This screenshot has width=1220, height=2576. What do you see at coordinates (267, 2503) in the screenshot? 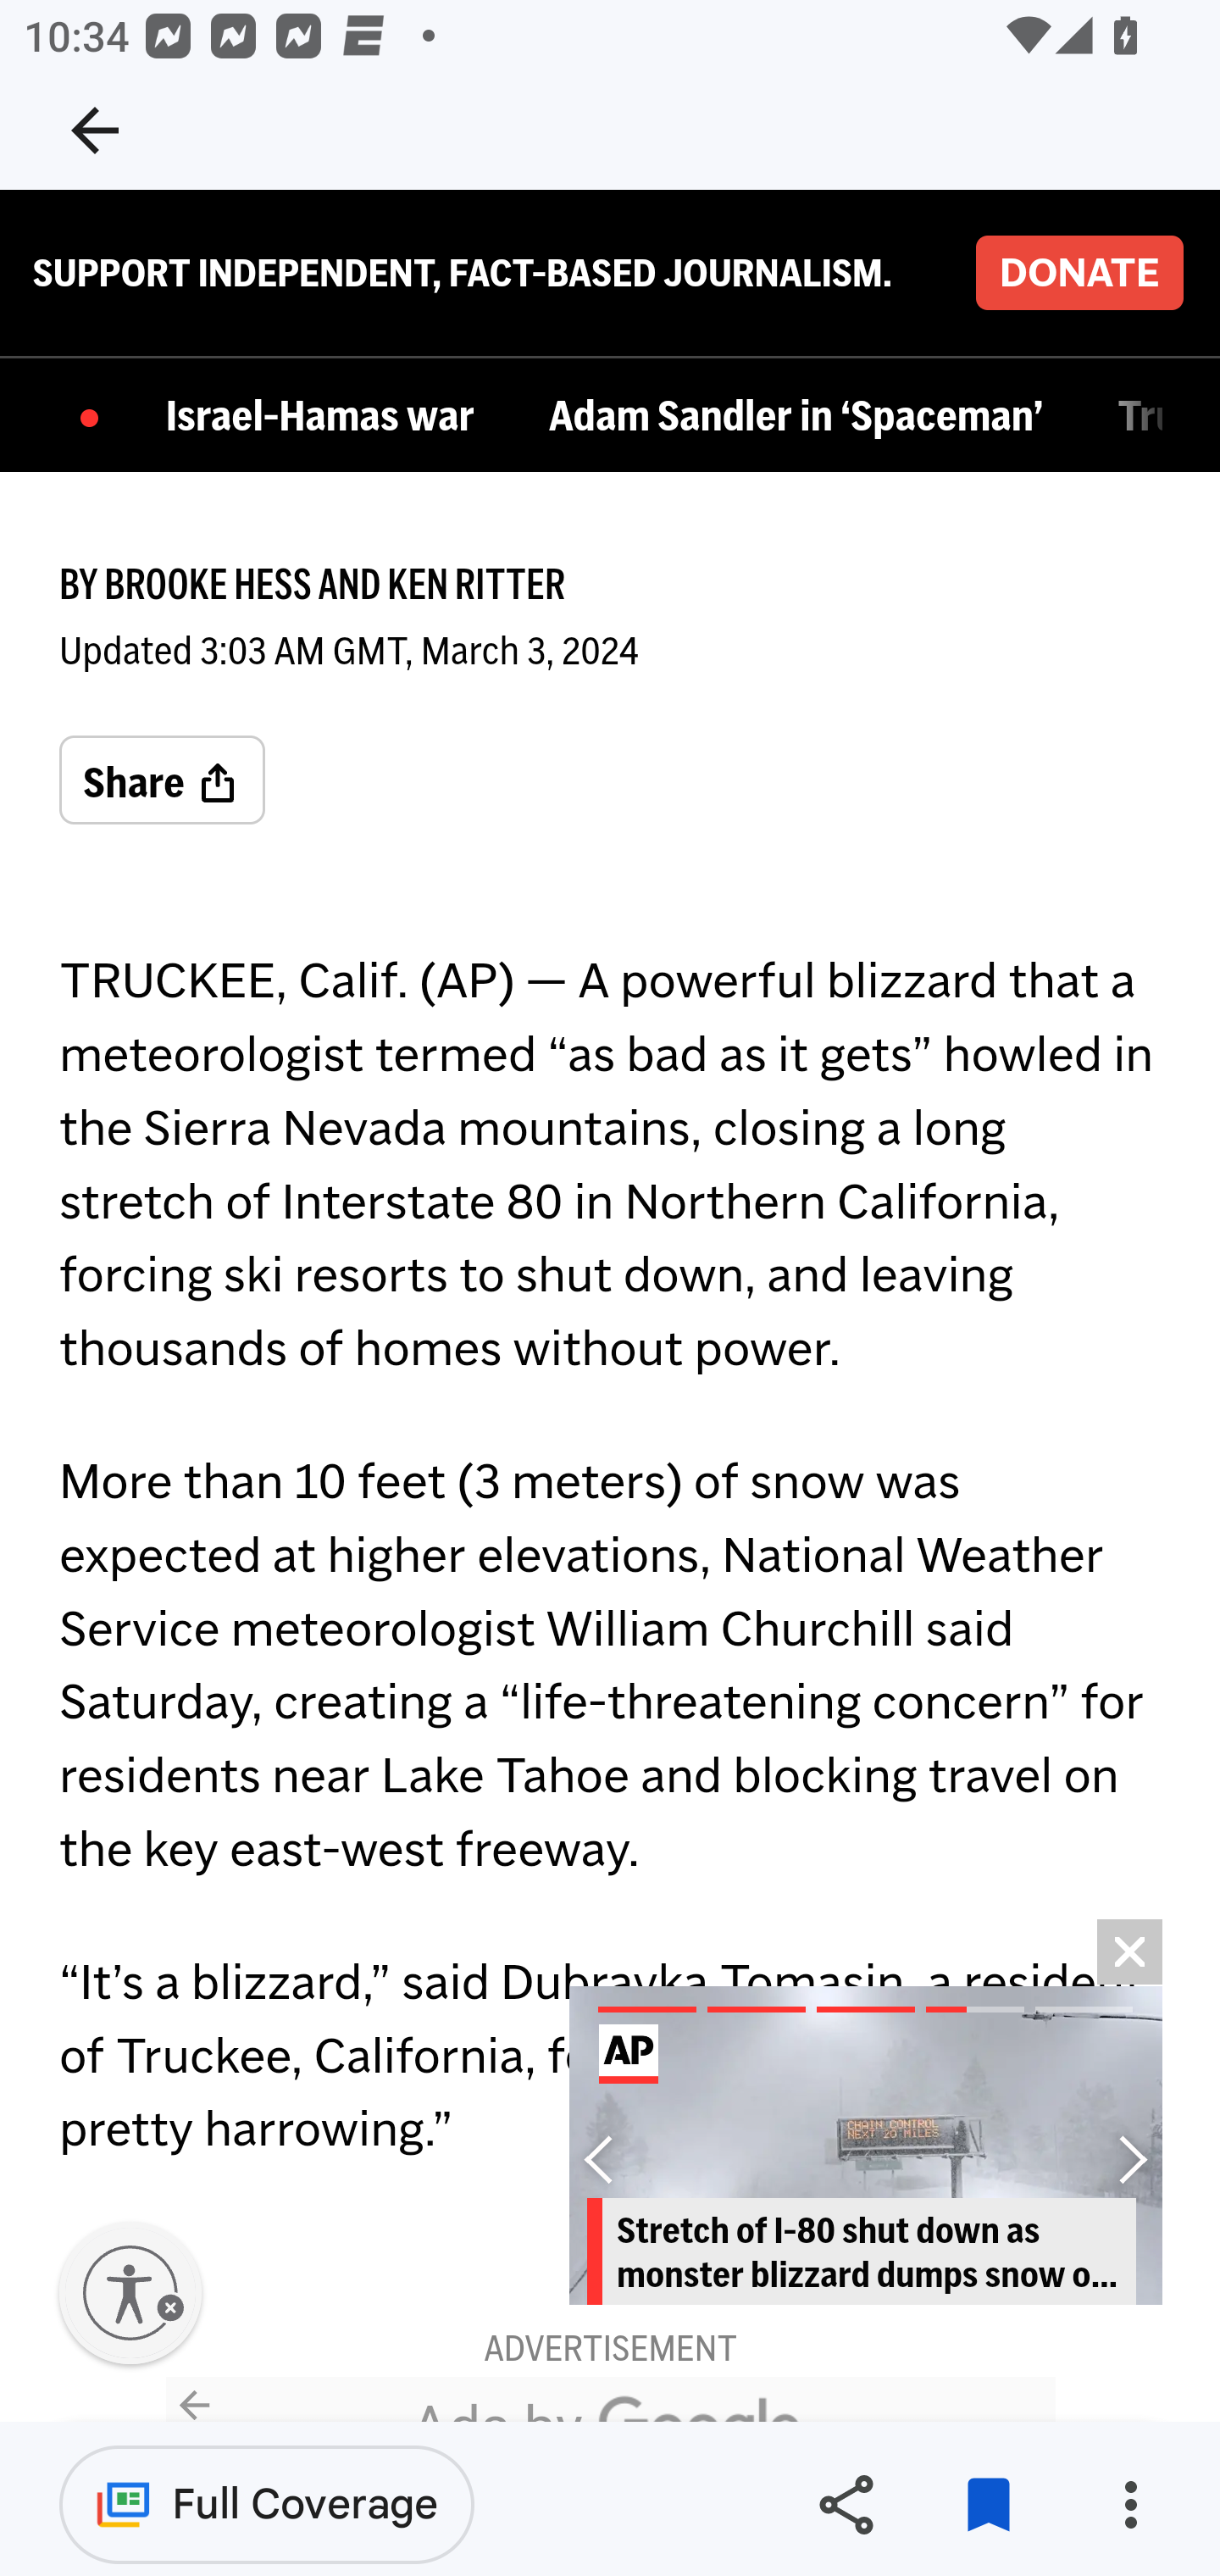
I see `Full Coverage` at bounding box center [267, 2503].